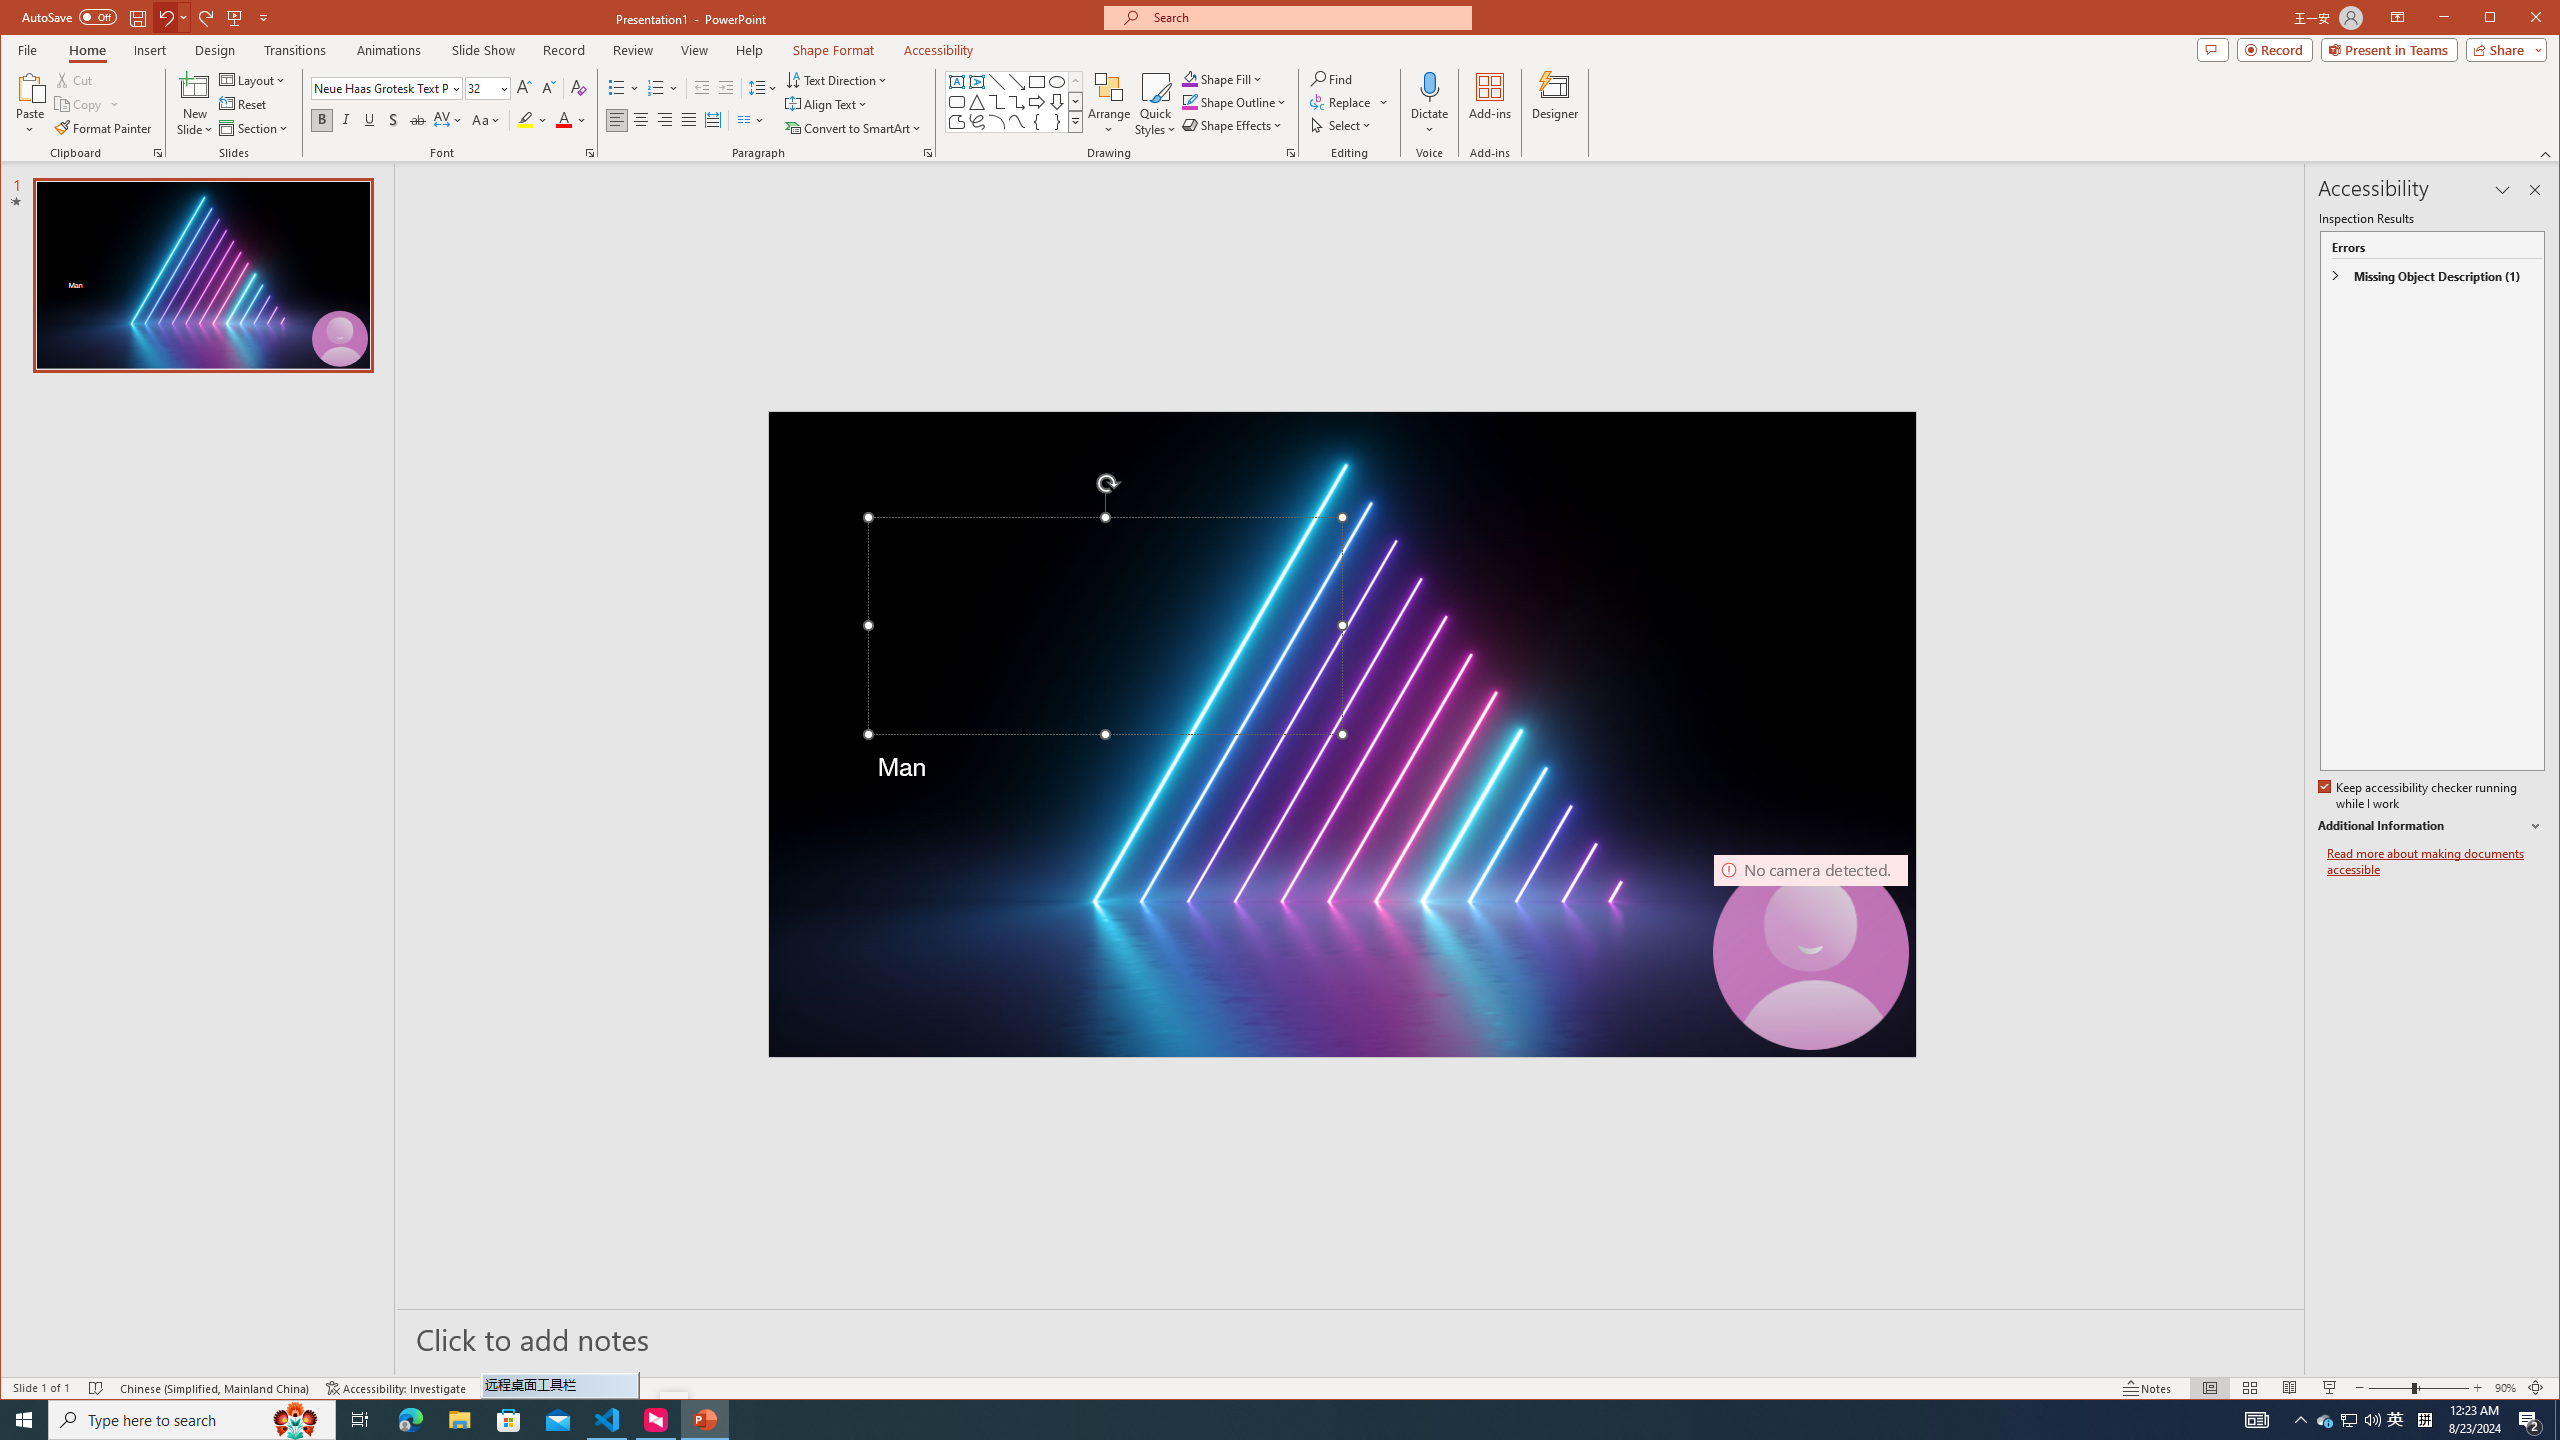 The height and width of the screenshot is (1440, 2560). Describe the element at coordinates (1016, 122) in the screenshot. I see `User Promoted Notification Area` at that location.